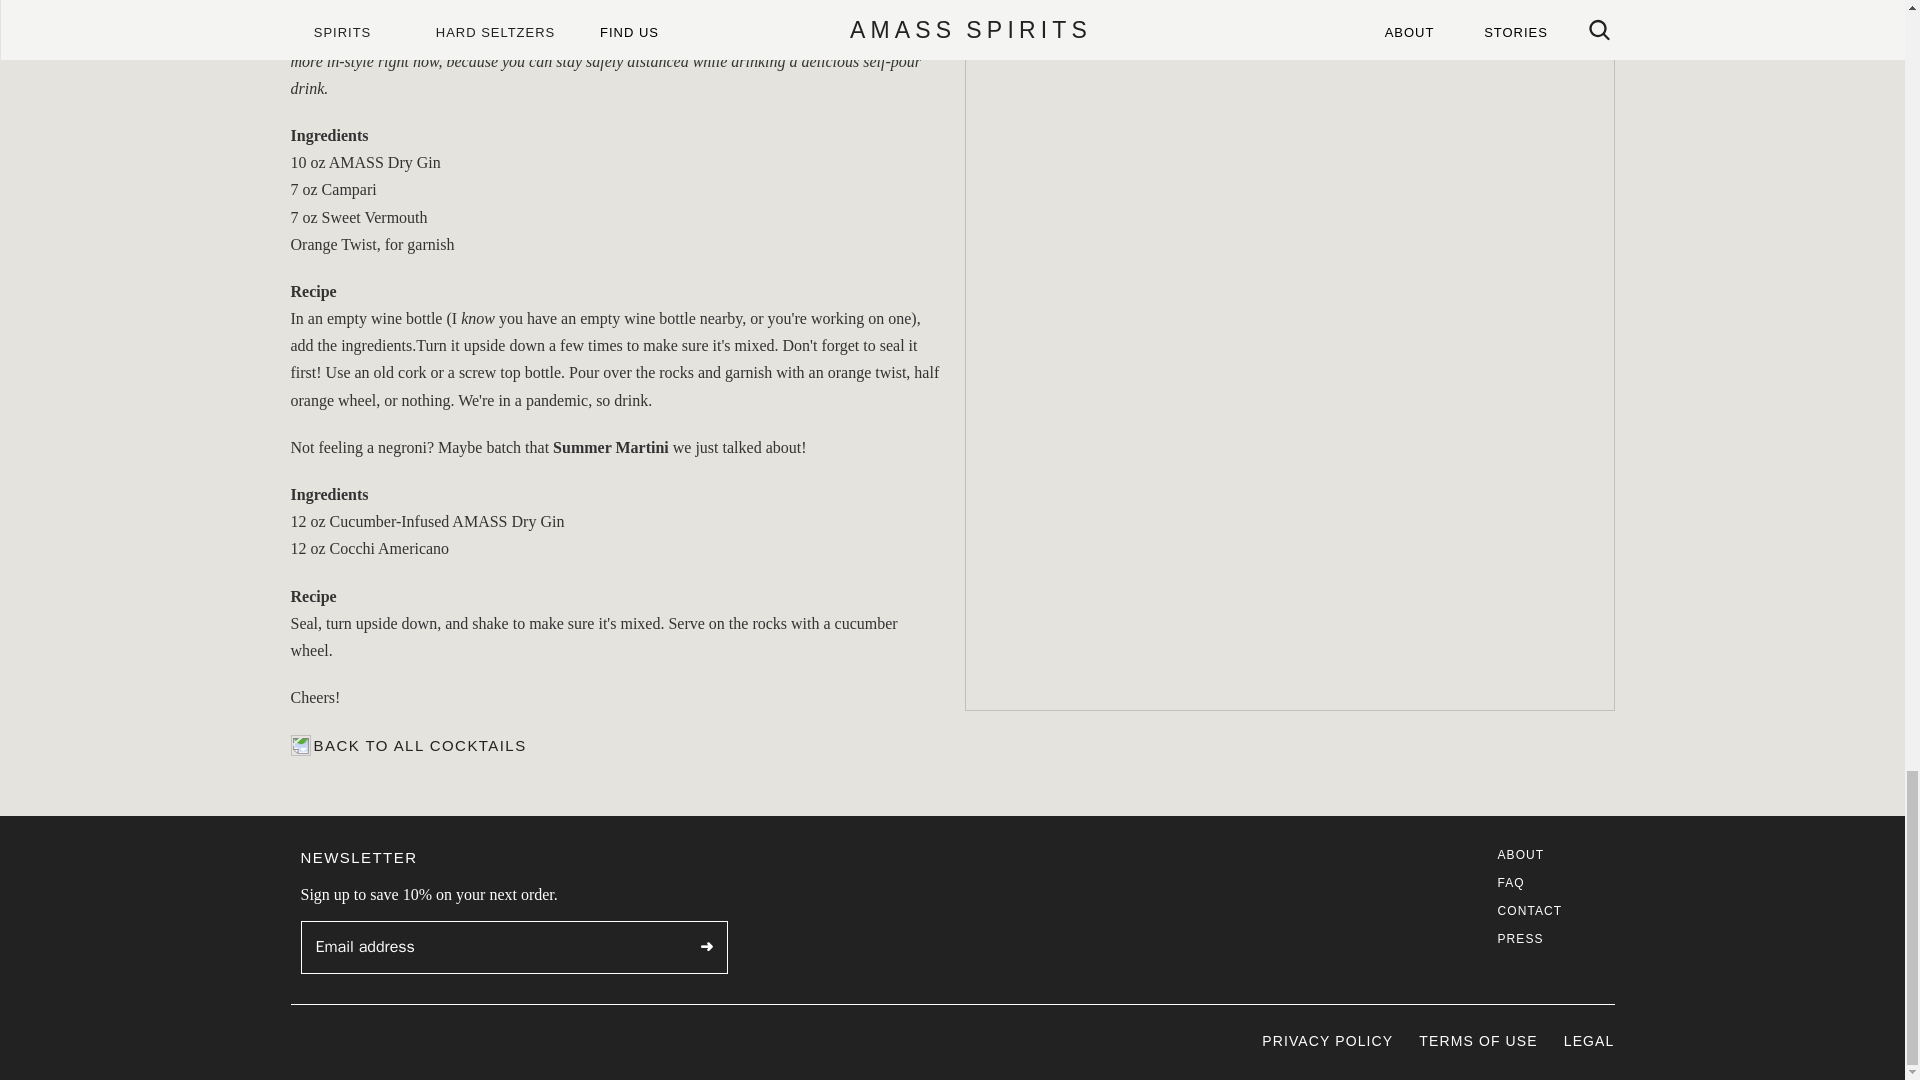 This screenshot has width=1920, height=1080. I want to click on TERMS OF USE, so click(1478, 1040).